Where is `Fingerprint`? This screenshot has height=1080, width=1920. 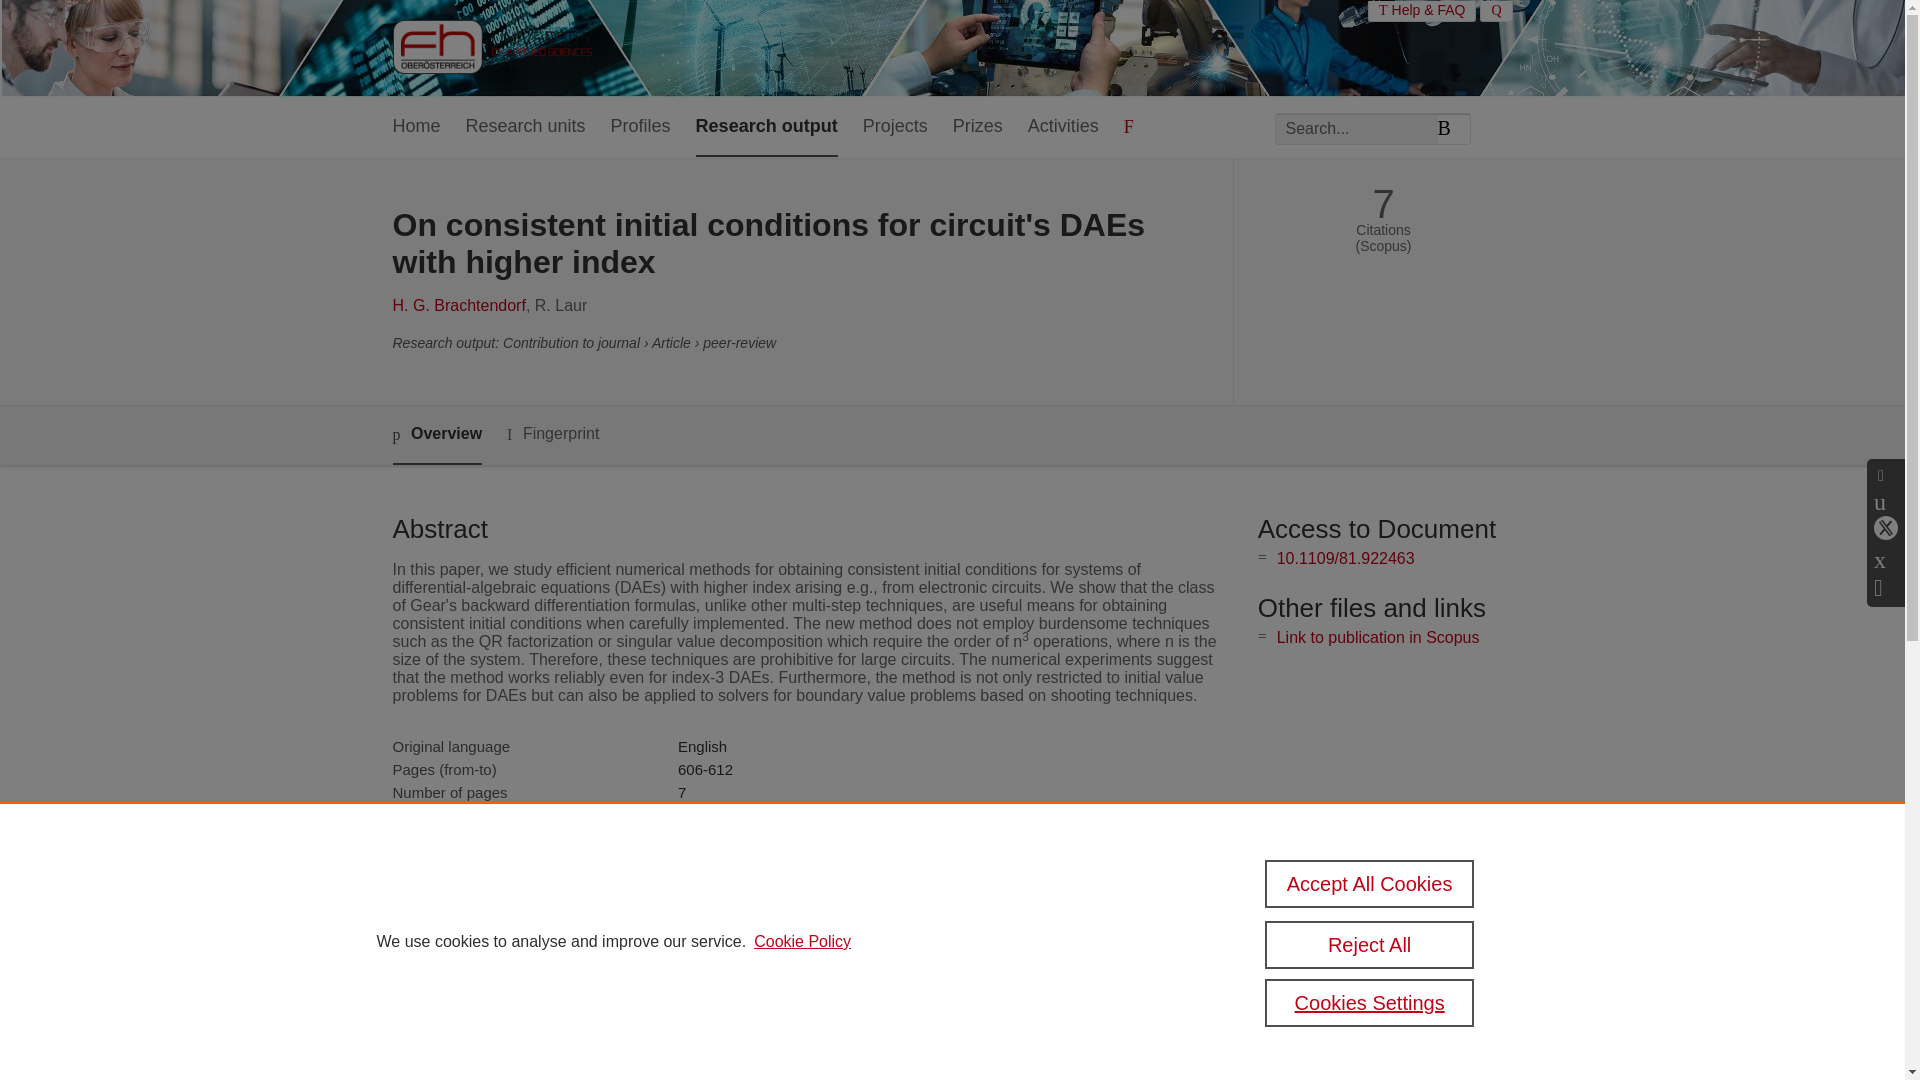 Fingerprint is located at coordinates (552, 434).